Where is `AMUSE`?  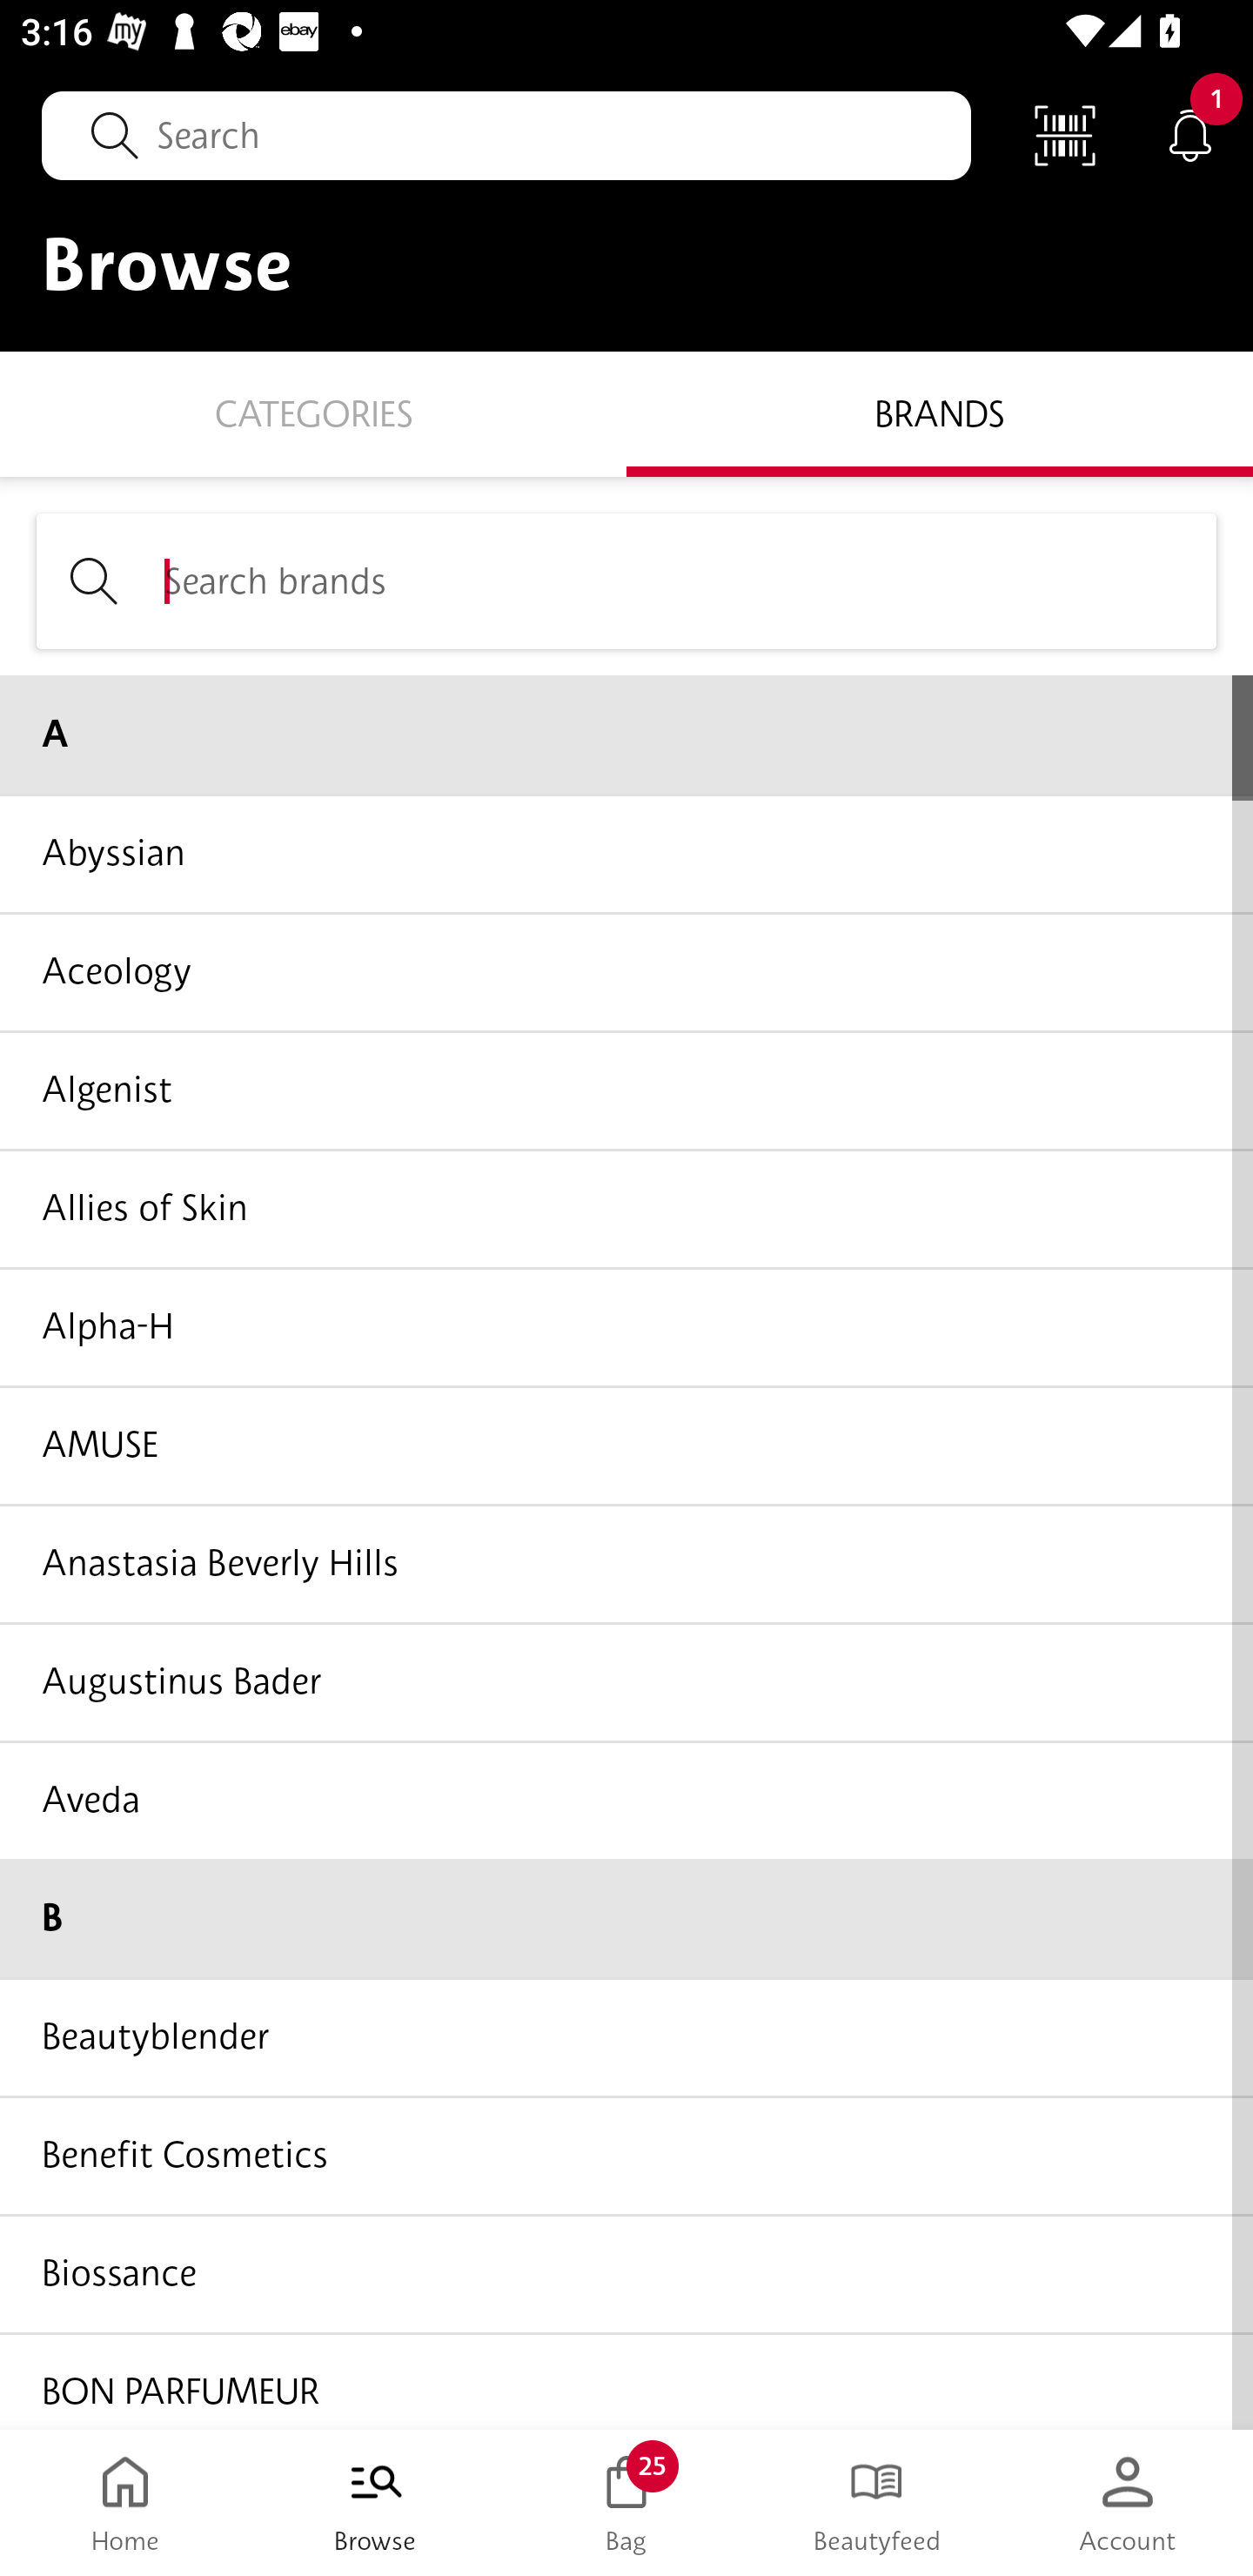
AMUSE is located at coordinates (626, 1445).